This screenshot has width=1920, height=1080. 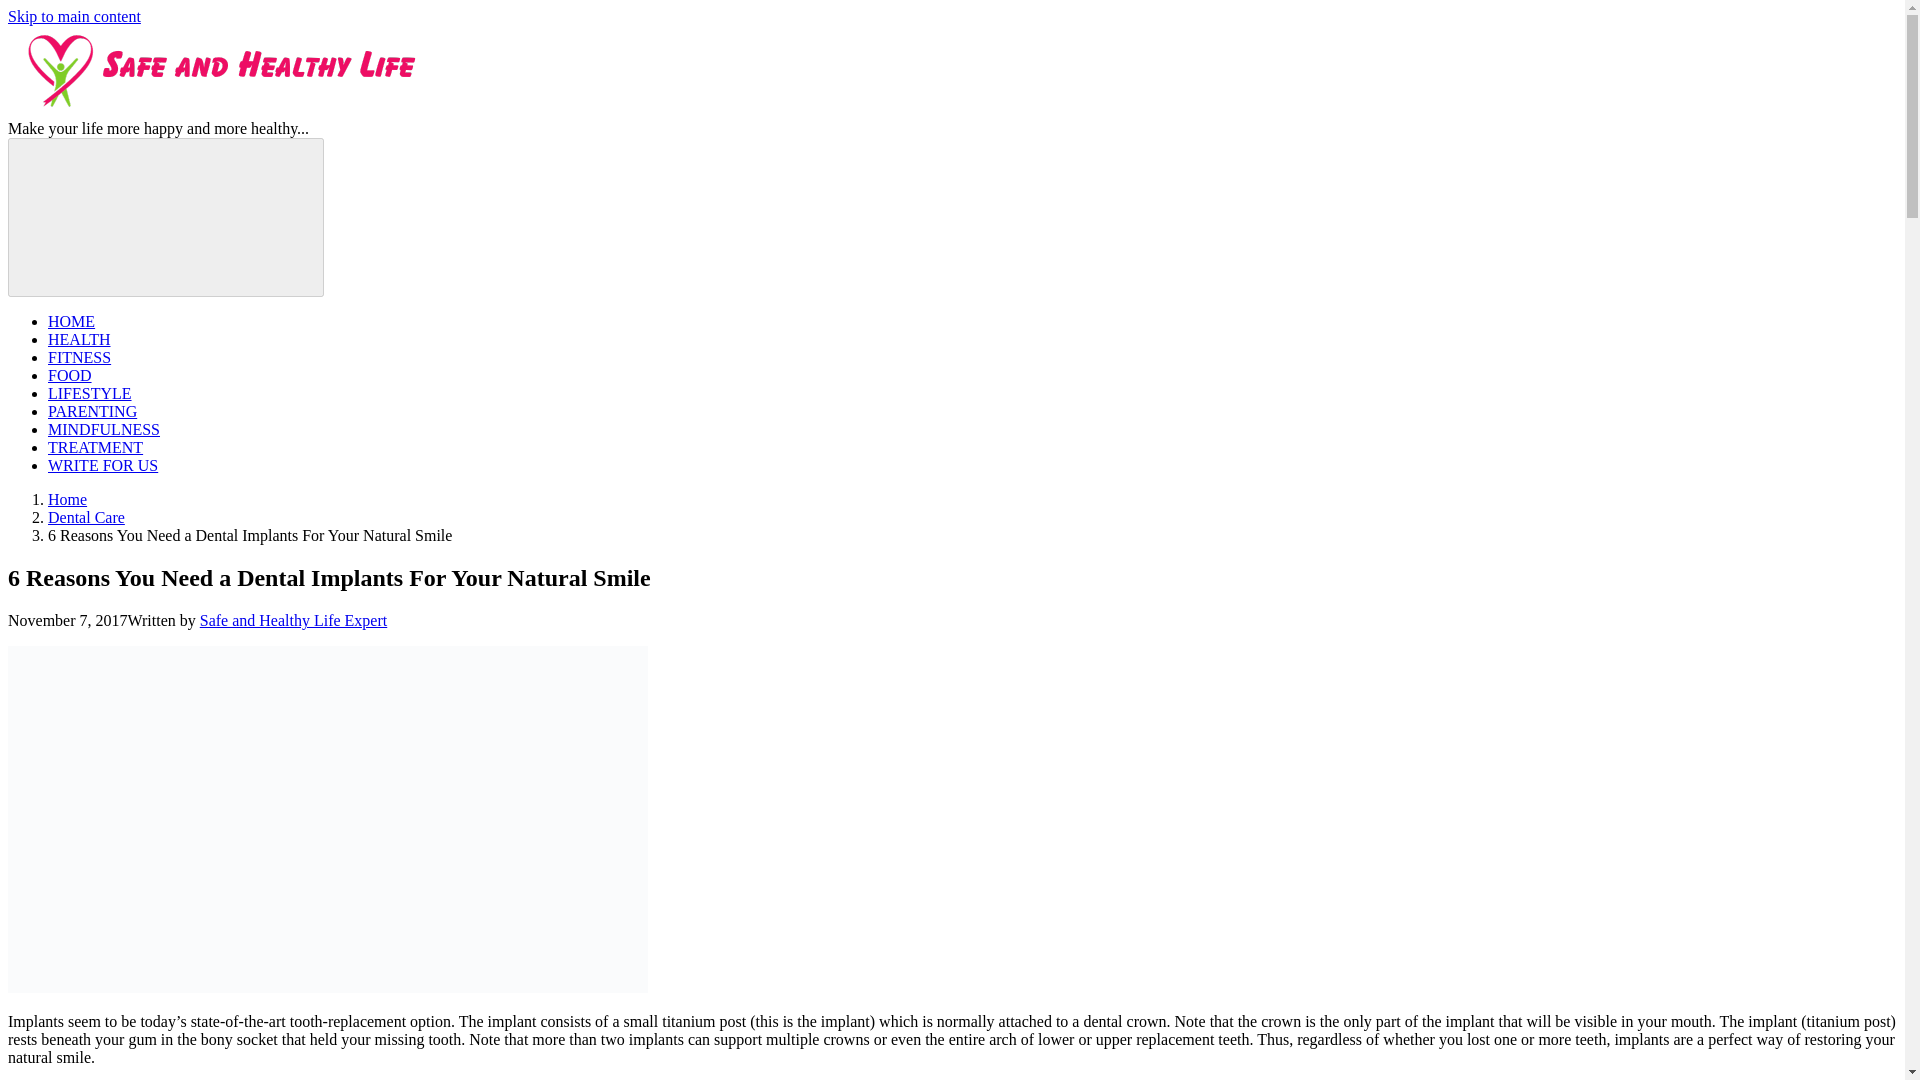 I want to click on HOME, so click(x=71, y=322).